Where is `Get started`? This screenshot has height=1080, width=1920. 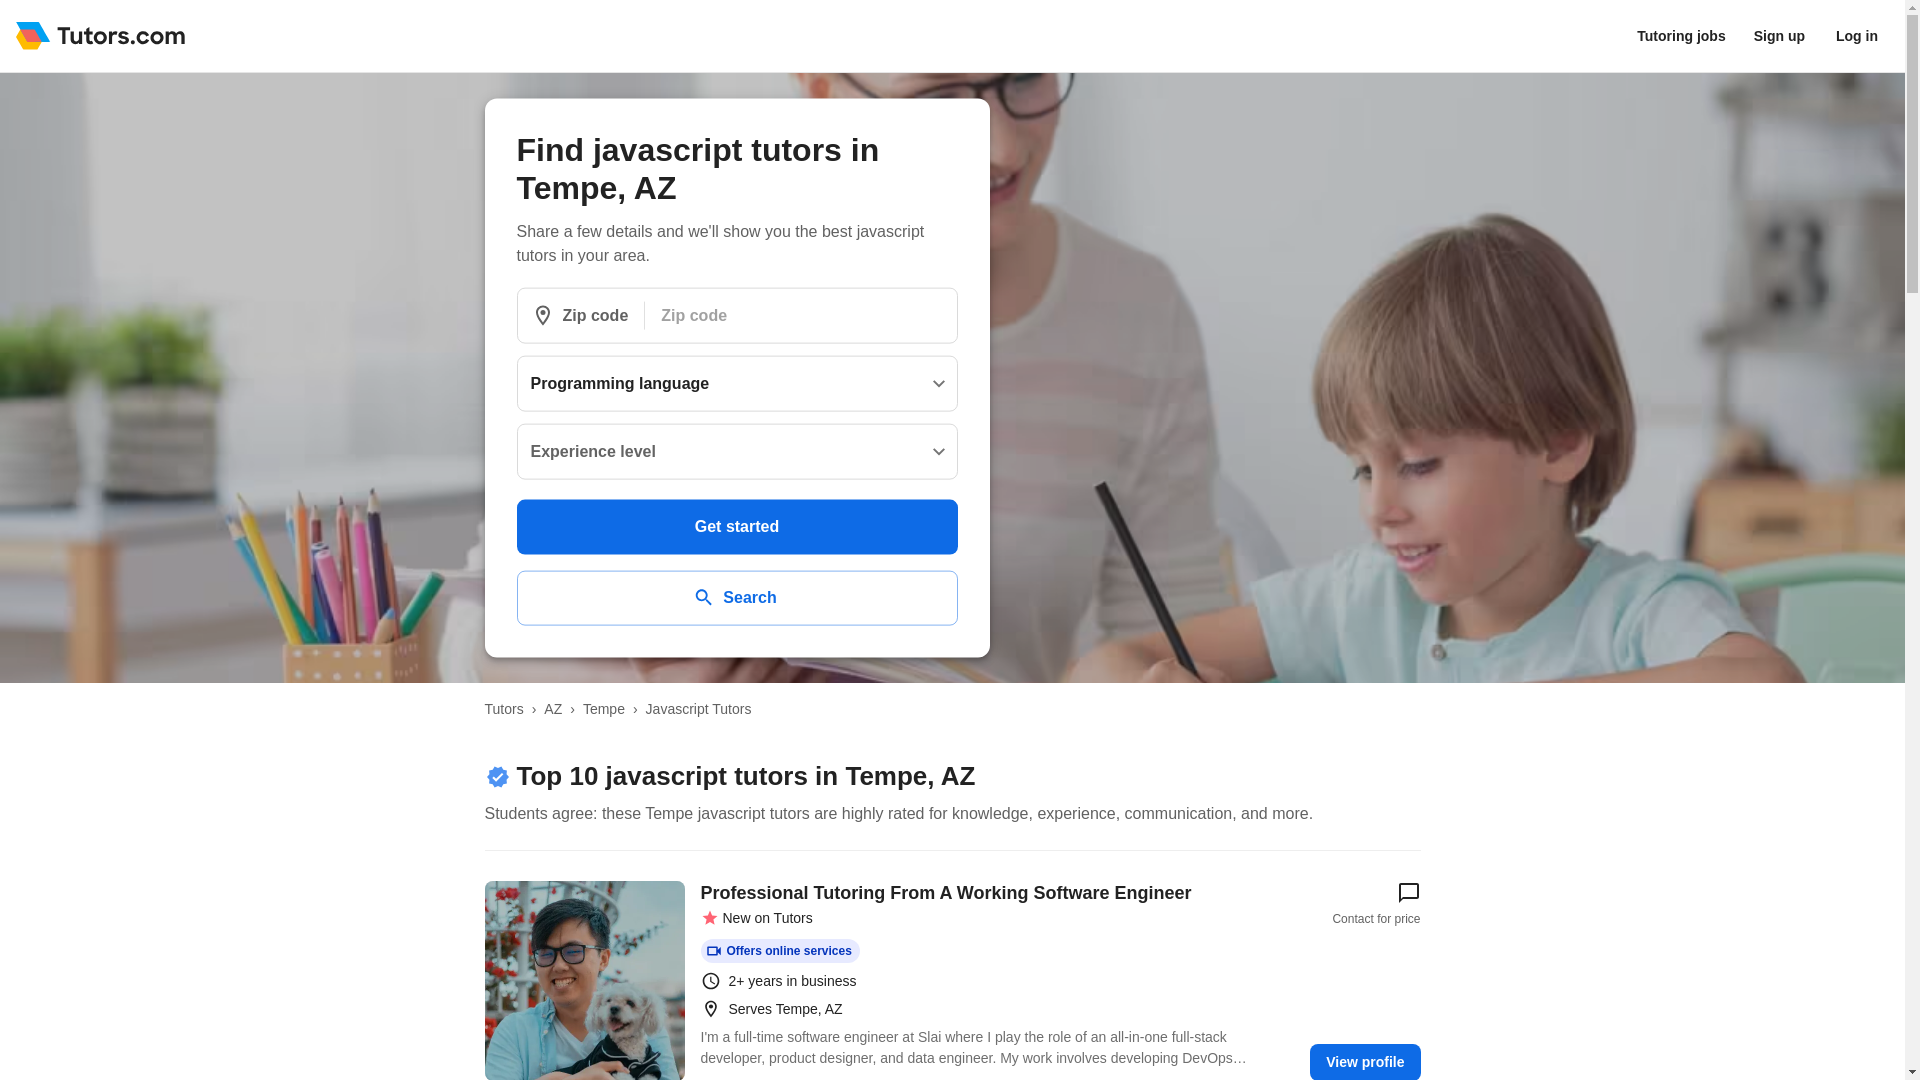 Get started is located at coordinates (736, 526).